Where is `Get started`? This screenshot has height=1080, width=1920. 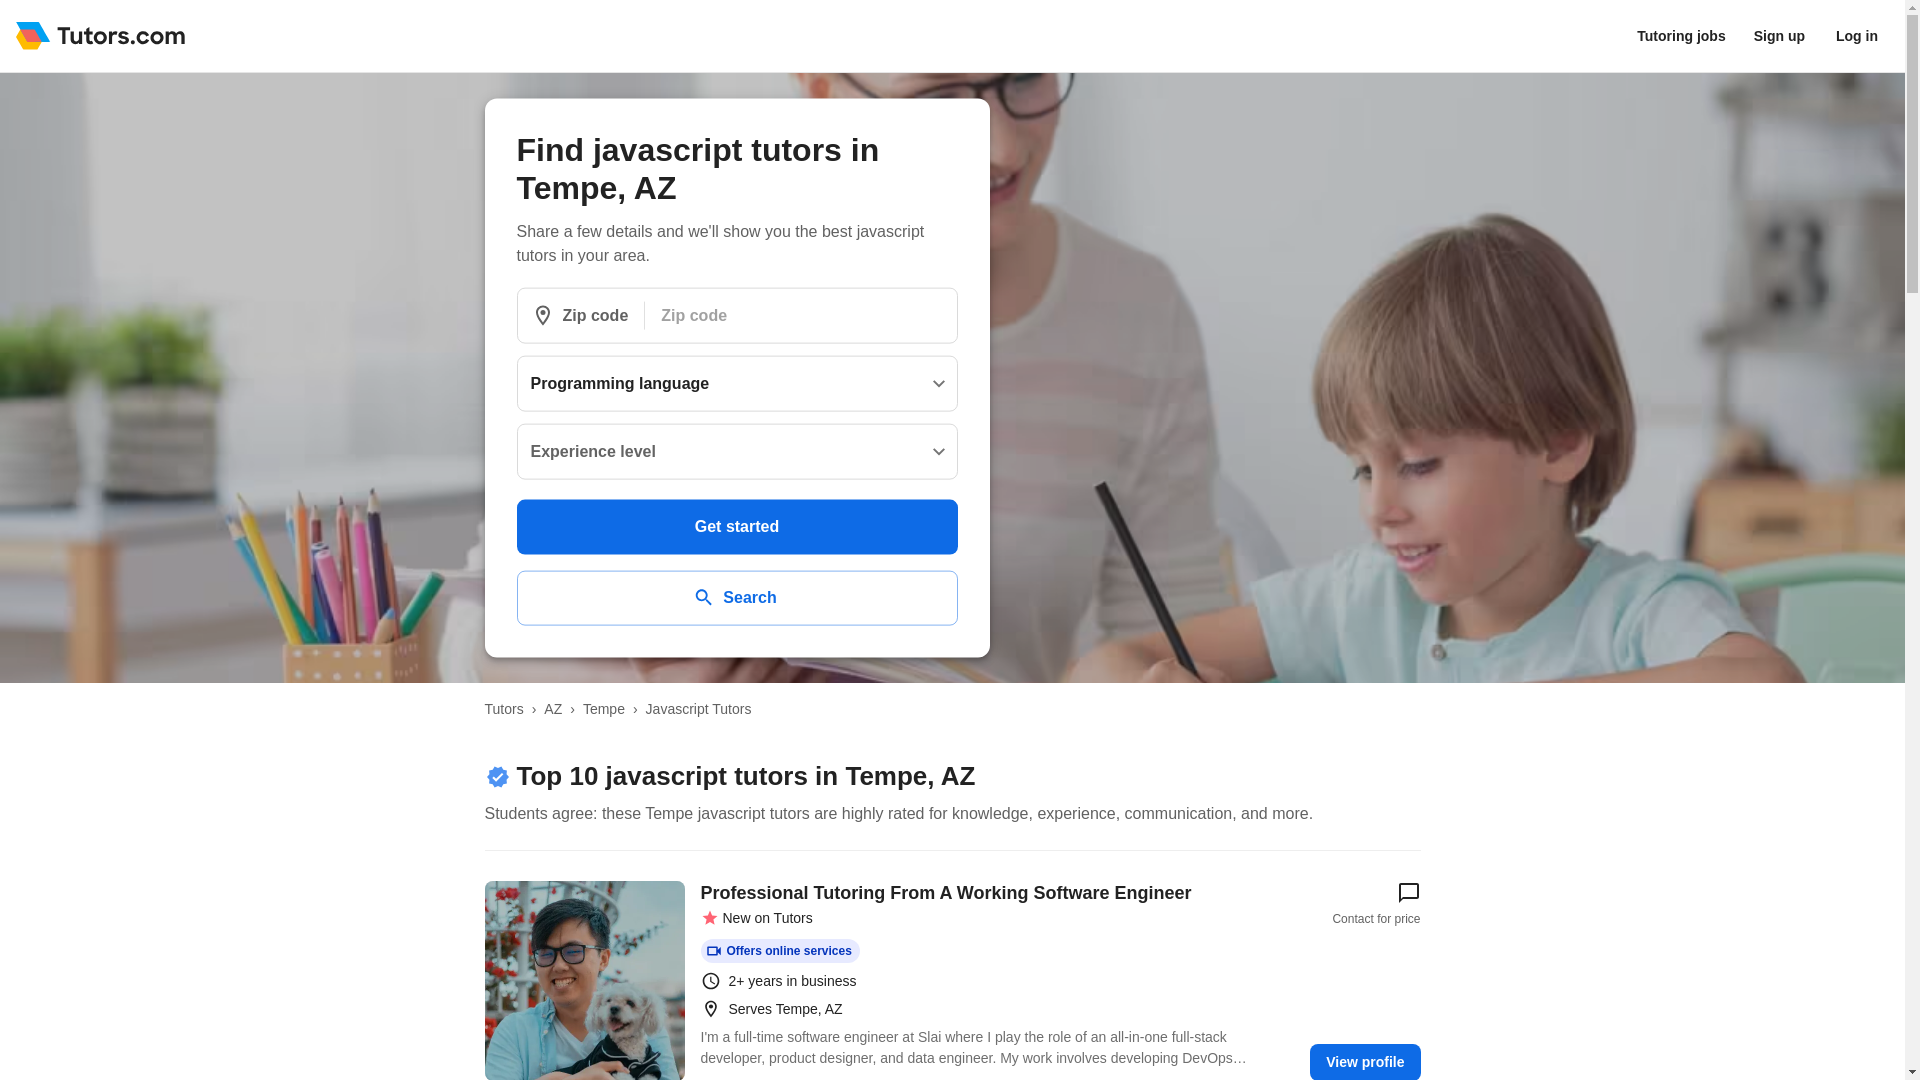 Get started is located at coordinates (736, 526).